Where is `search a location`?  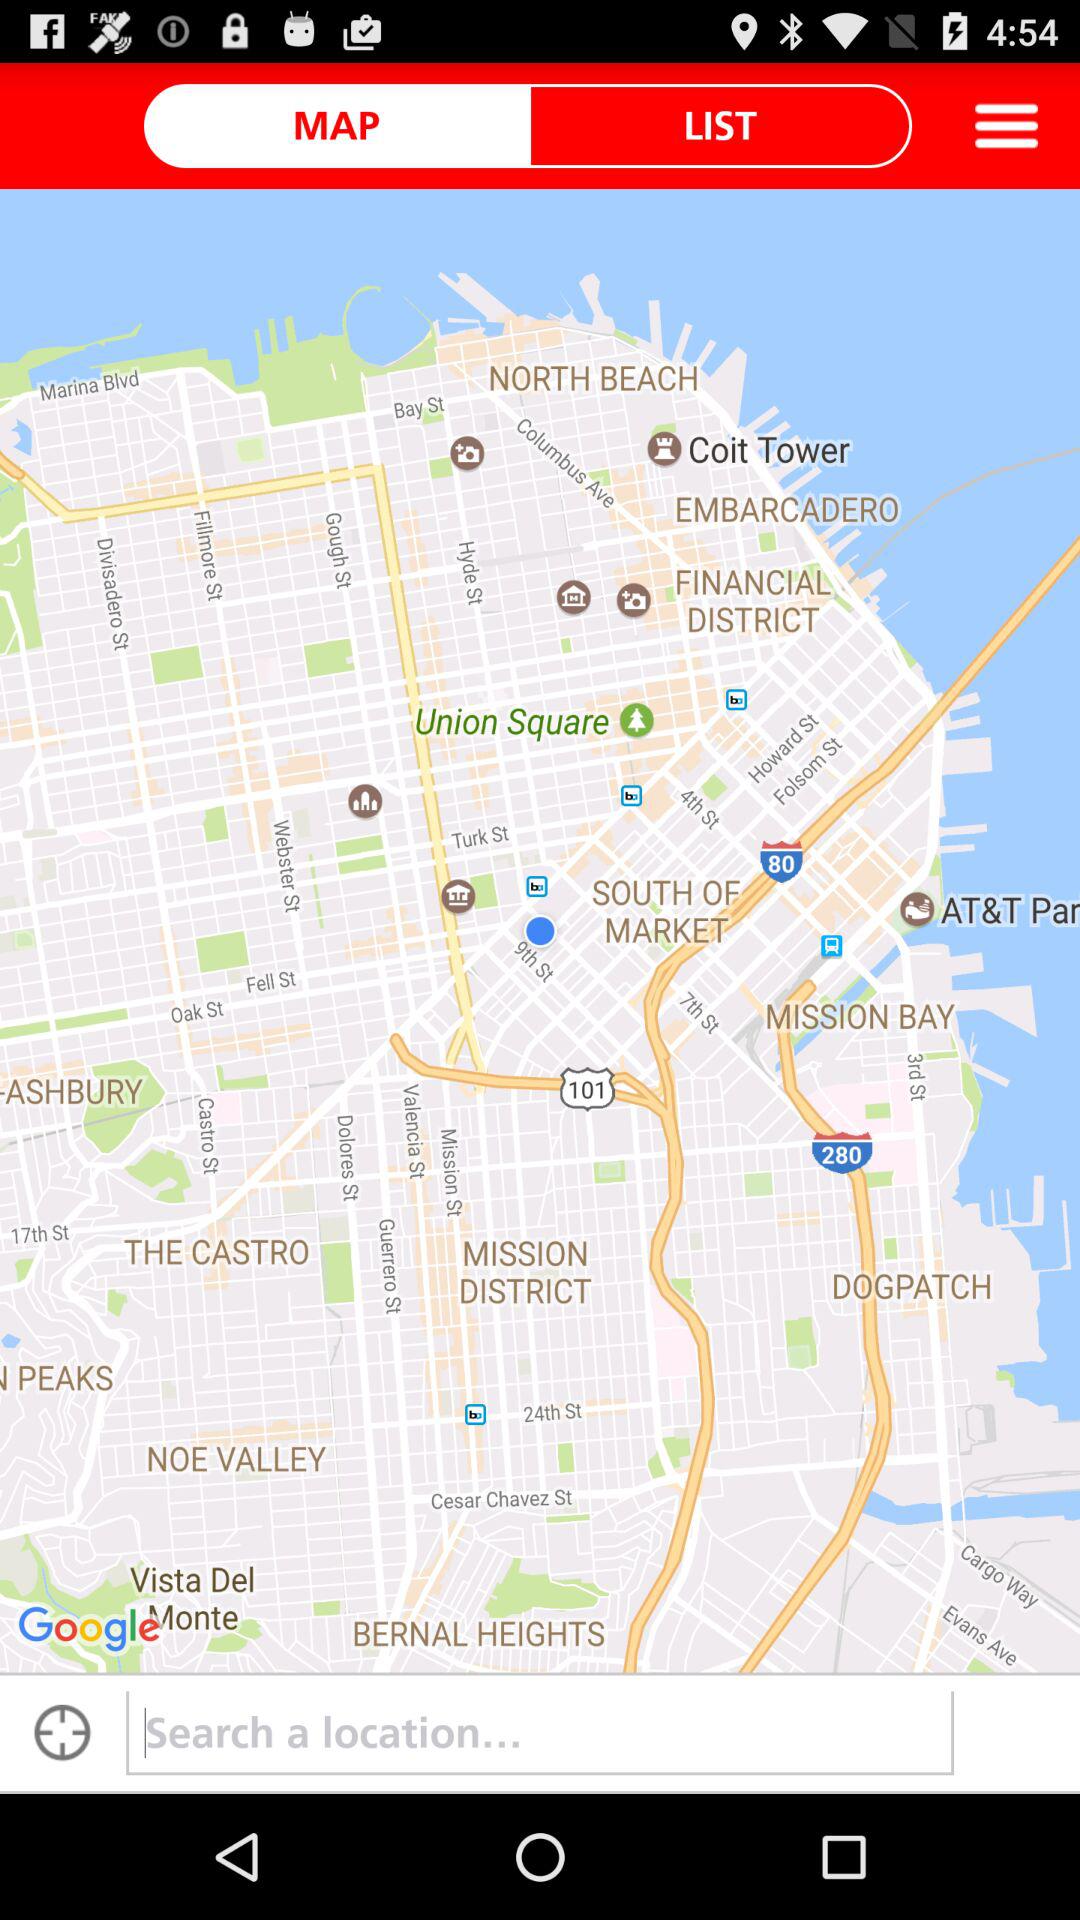 search a location is located at coordinates (540, 1733).